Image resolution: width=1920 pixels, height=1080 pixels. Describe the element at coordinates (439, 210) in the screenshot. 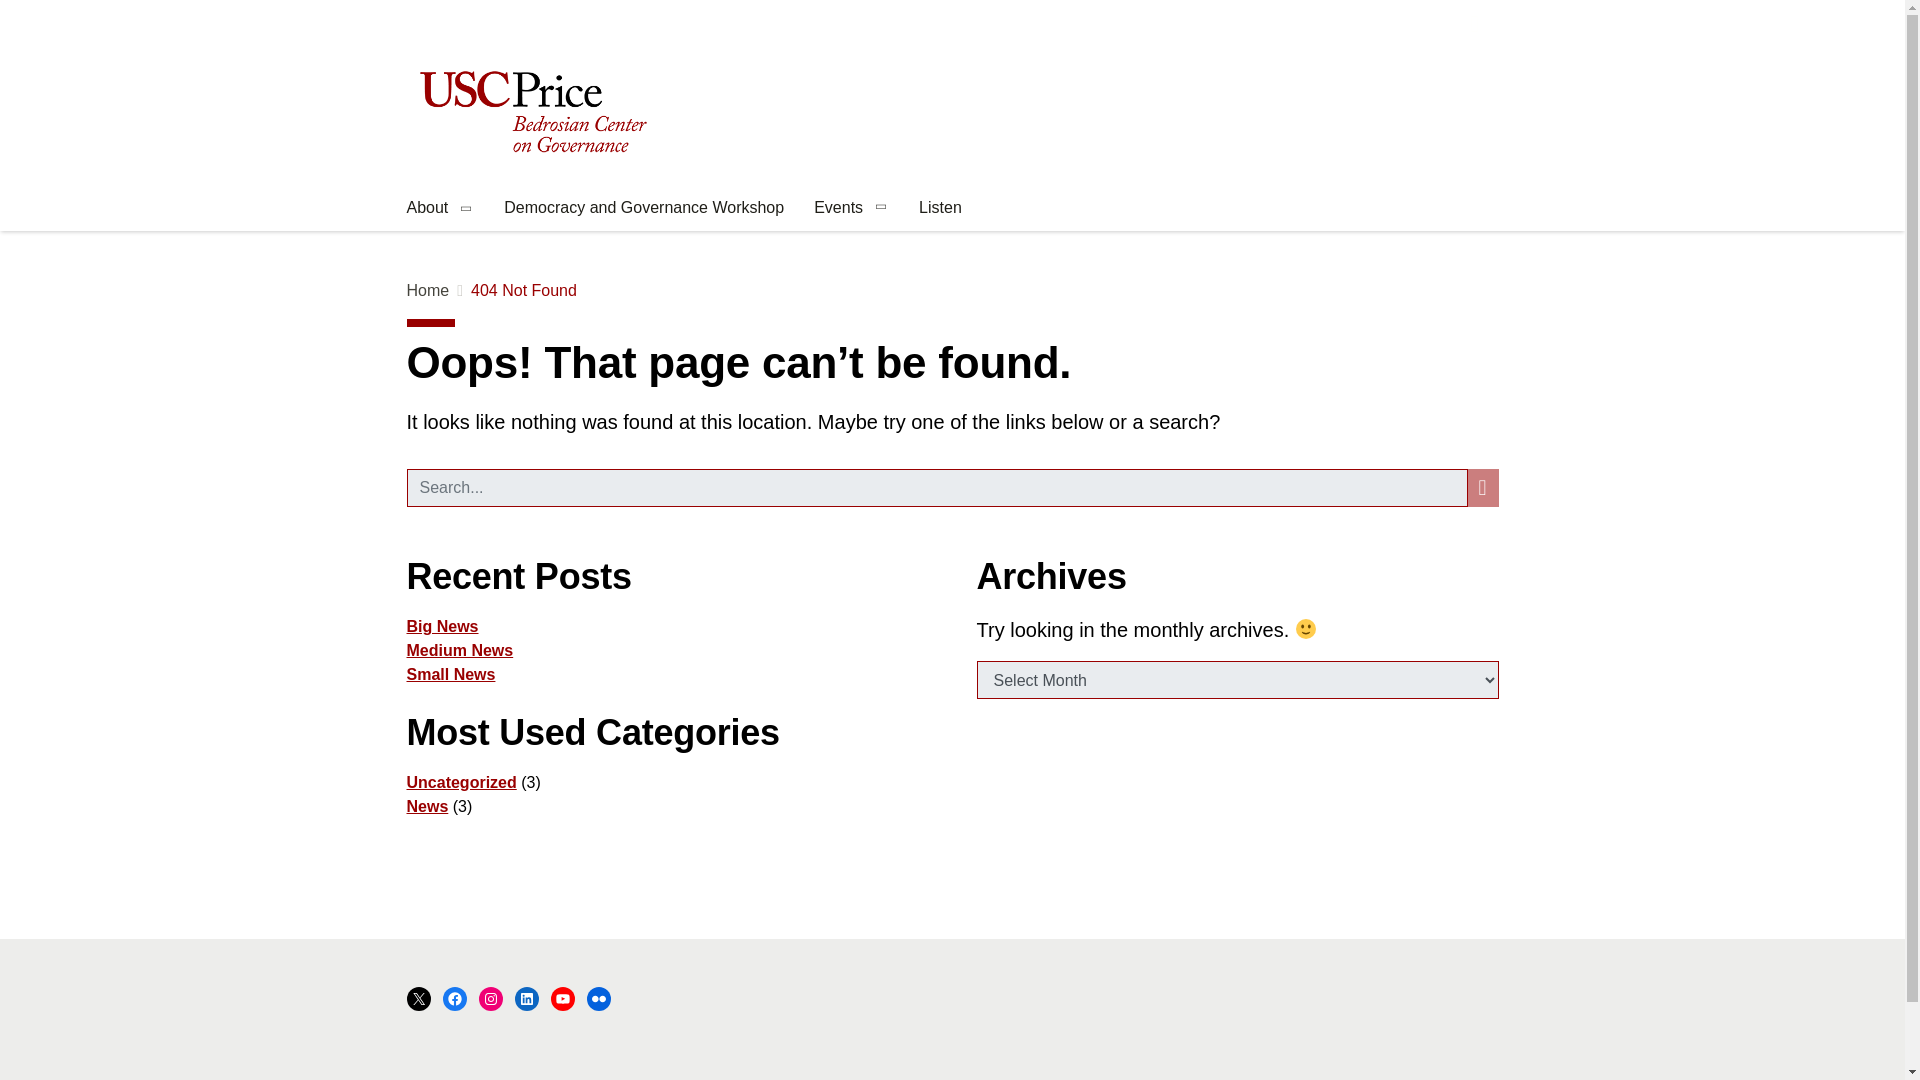

I see `About` at that location.